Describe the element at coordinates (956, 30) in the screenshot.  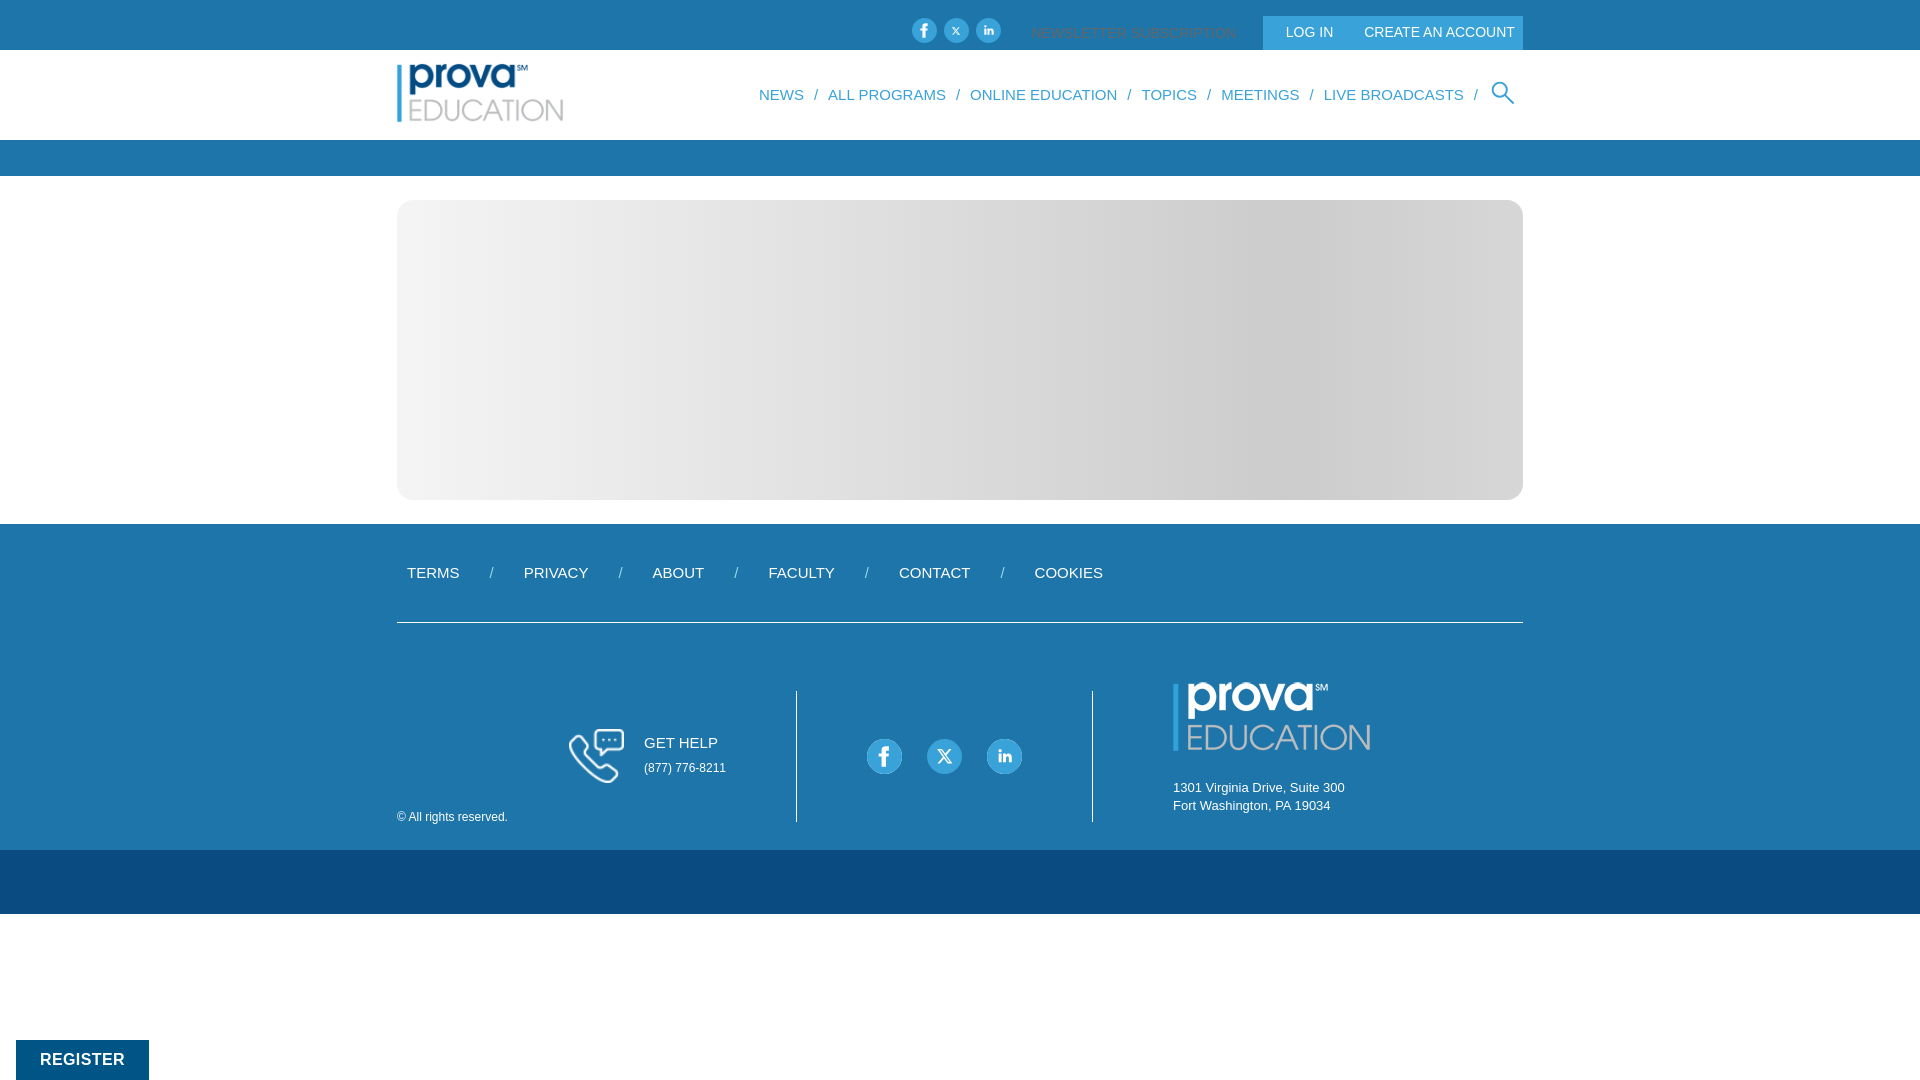
I see `Twitter` at that location.